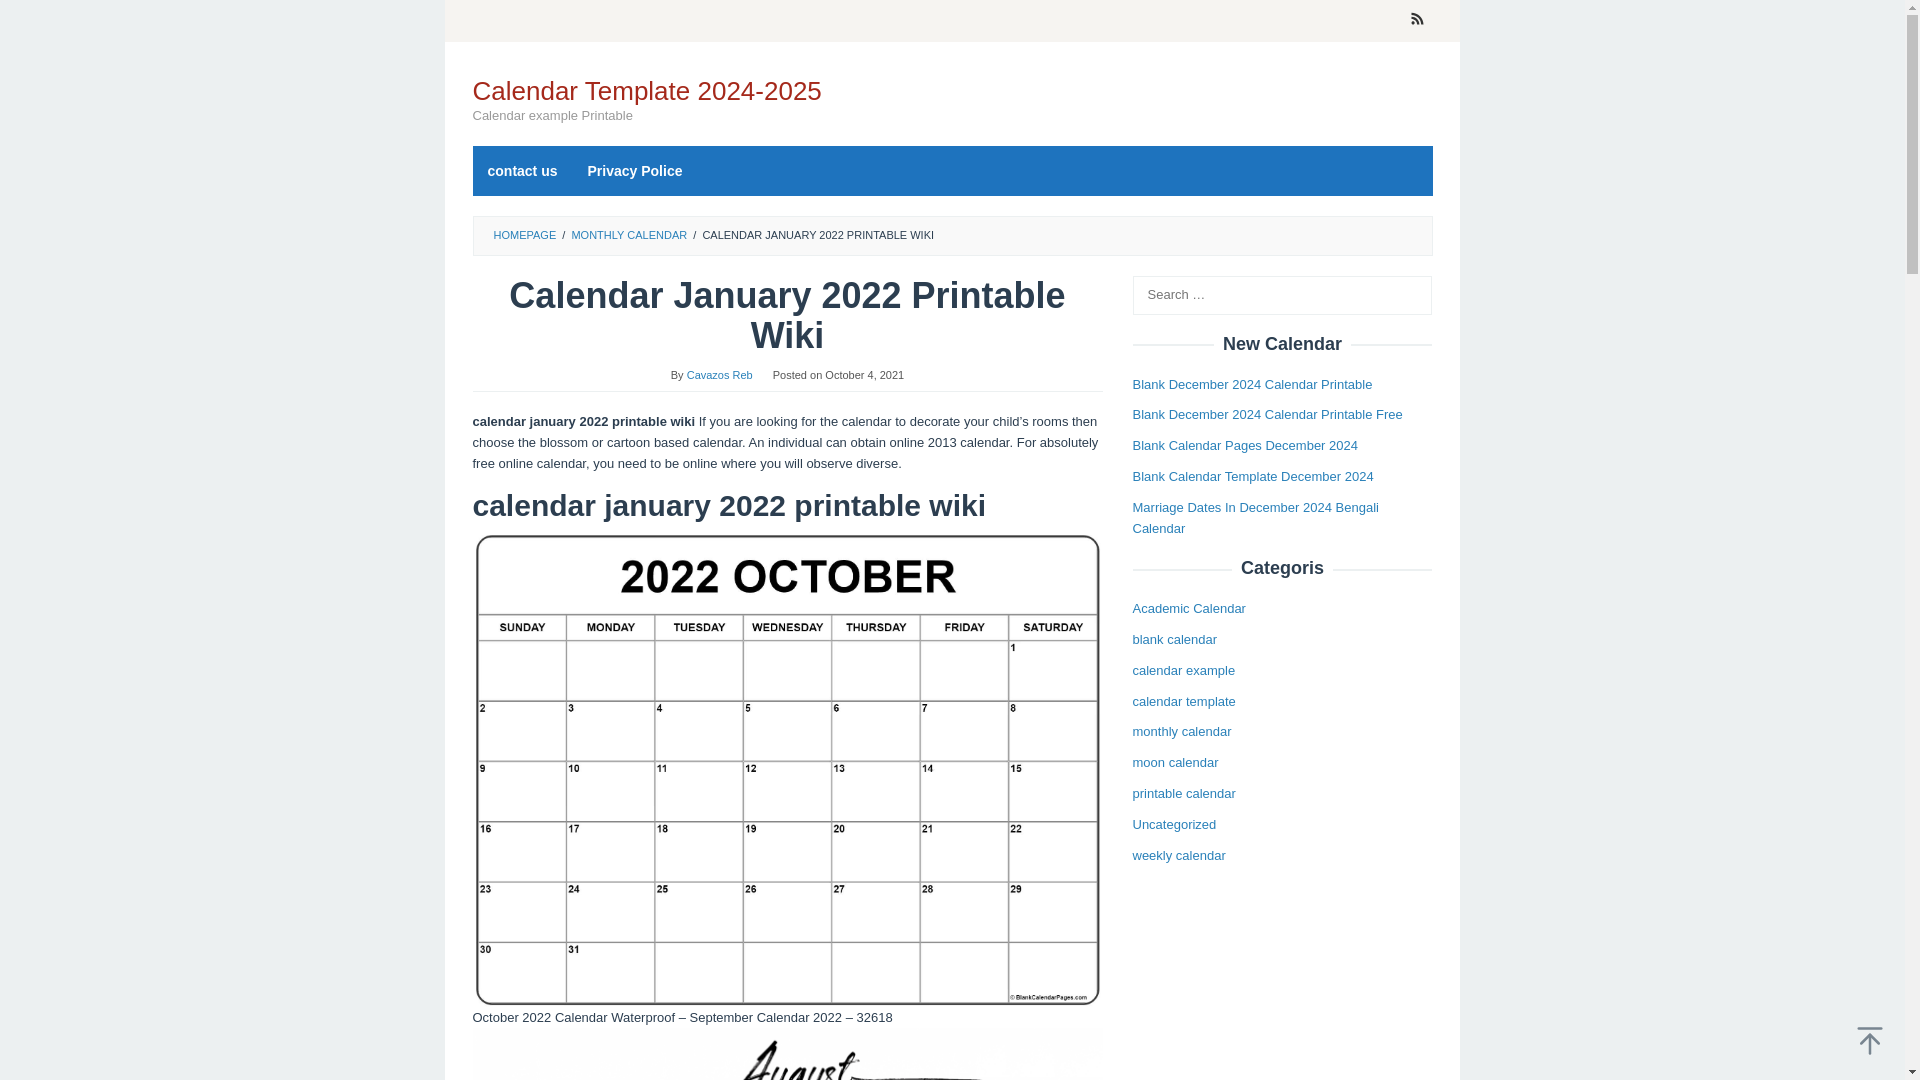 This screenshot has height=1080, width=1920. I want to click on Blank December 2024 Calendar Printable, so click(1252, 384).